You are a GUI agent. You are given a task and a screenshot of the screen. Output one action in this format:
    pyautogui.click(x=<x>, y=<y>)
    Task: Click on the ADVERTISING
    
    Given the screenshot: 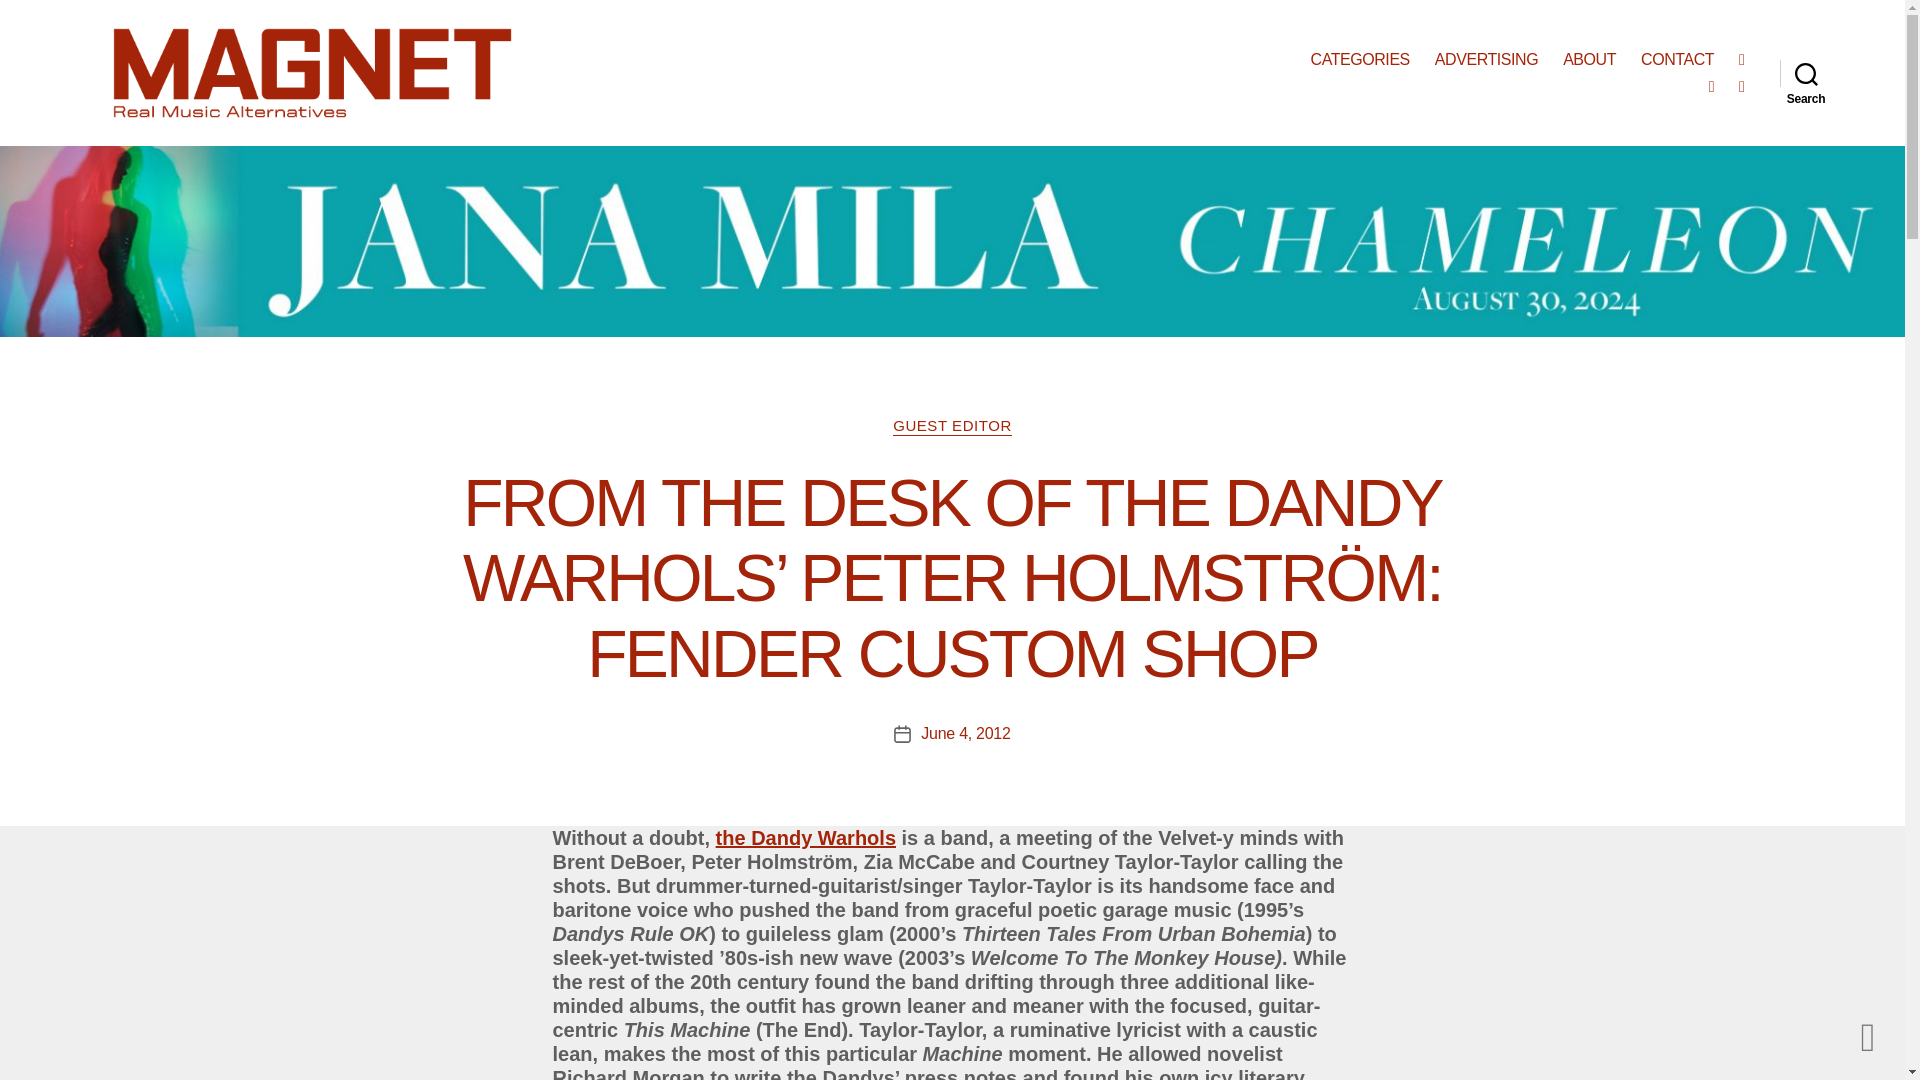 What is the action you would take?
    pyautogui.click(x=1486, y=59)
    